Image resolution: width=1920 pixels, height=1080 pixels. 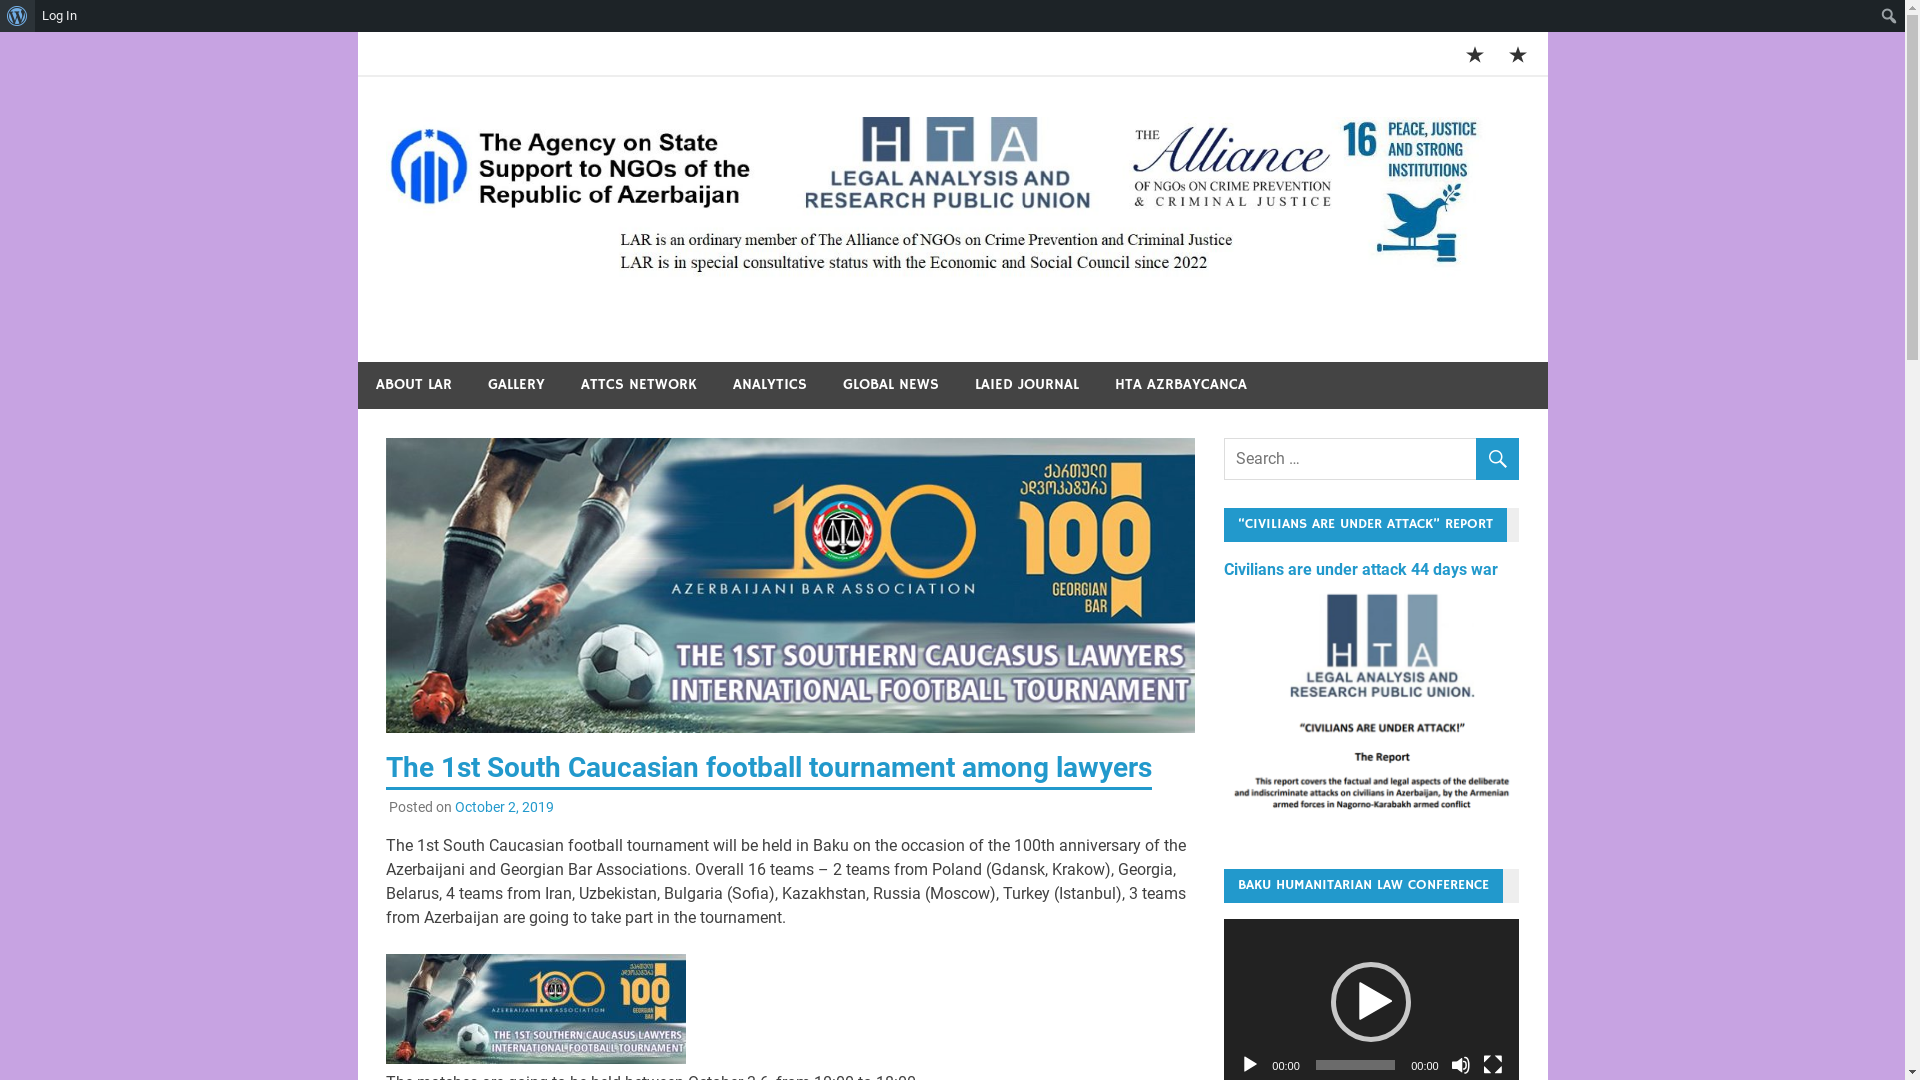 I want to click on Skip to content, so click(x=356, y=32).